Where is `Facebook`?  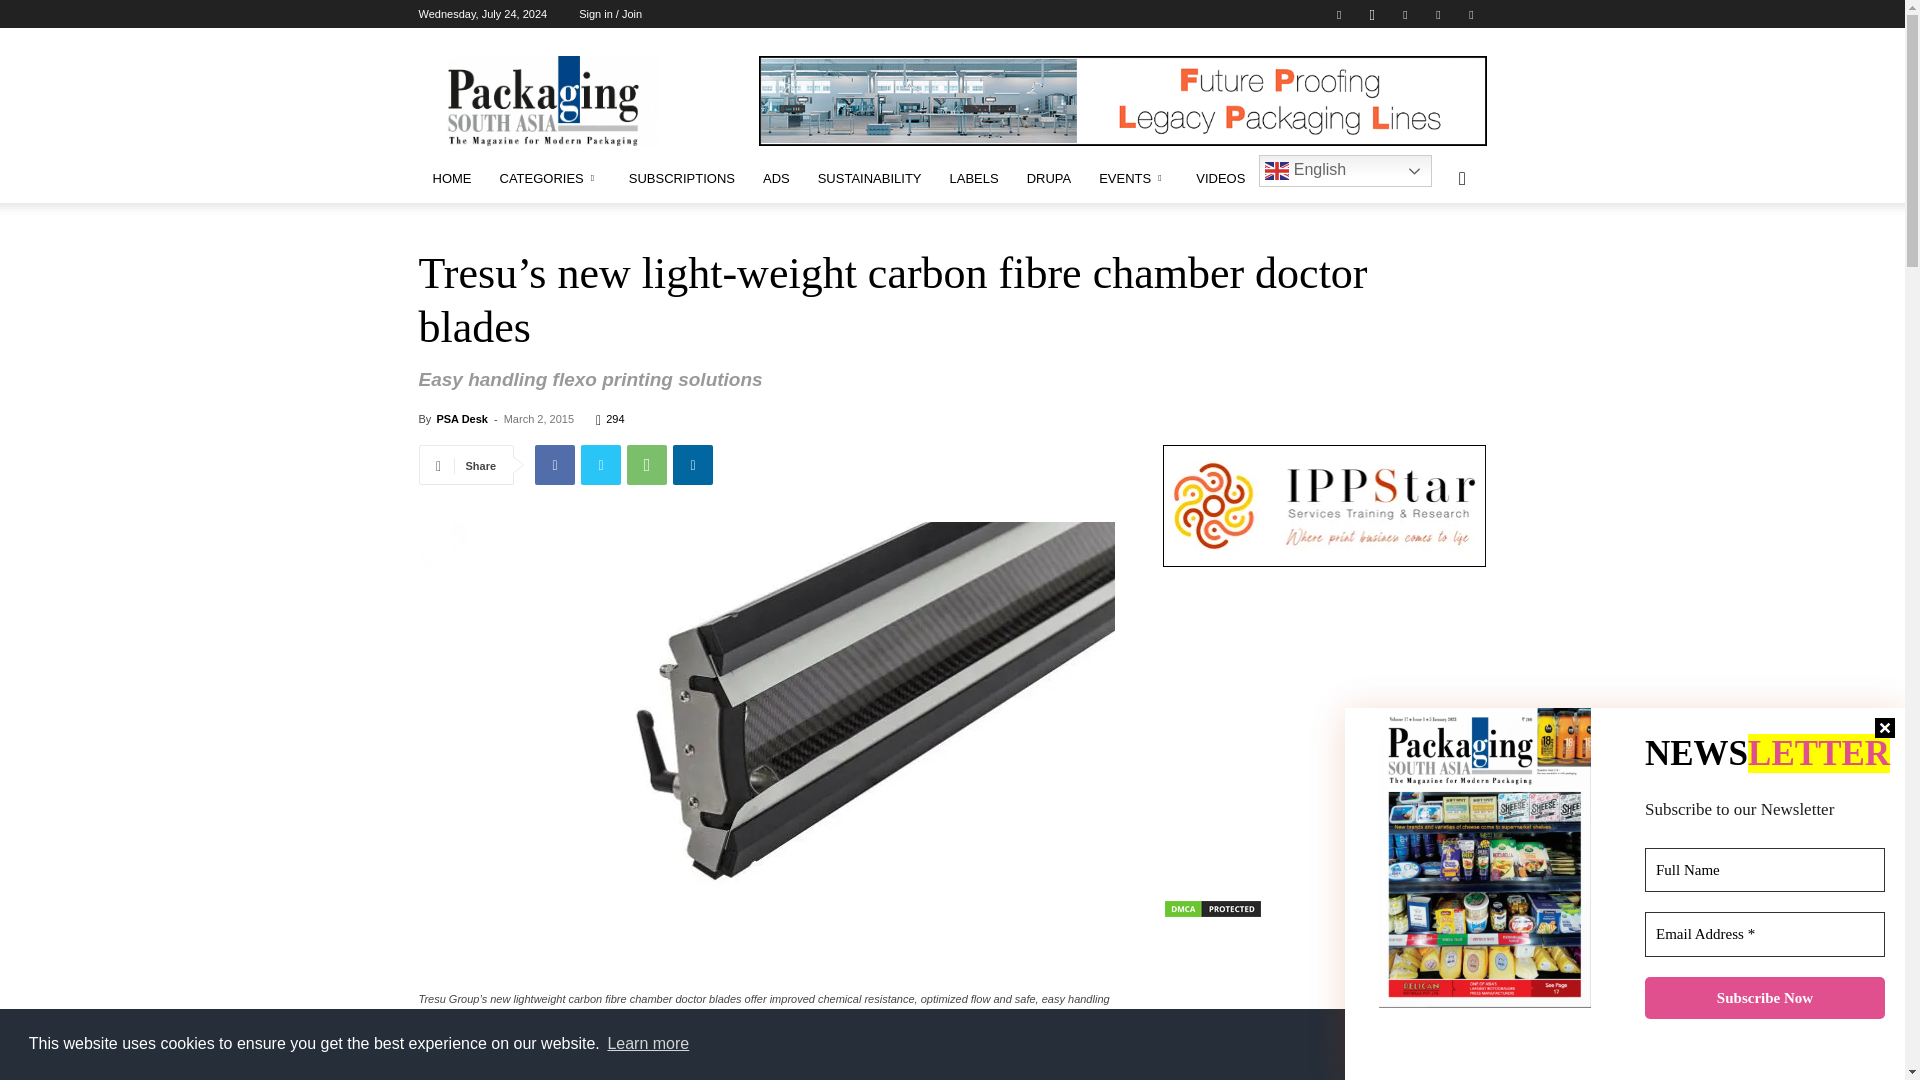
Facebook is located at coordinates (1338, 14).